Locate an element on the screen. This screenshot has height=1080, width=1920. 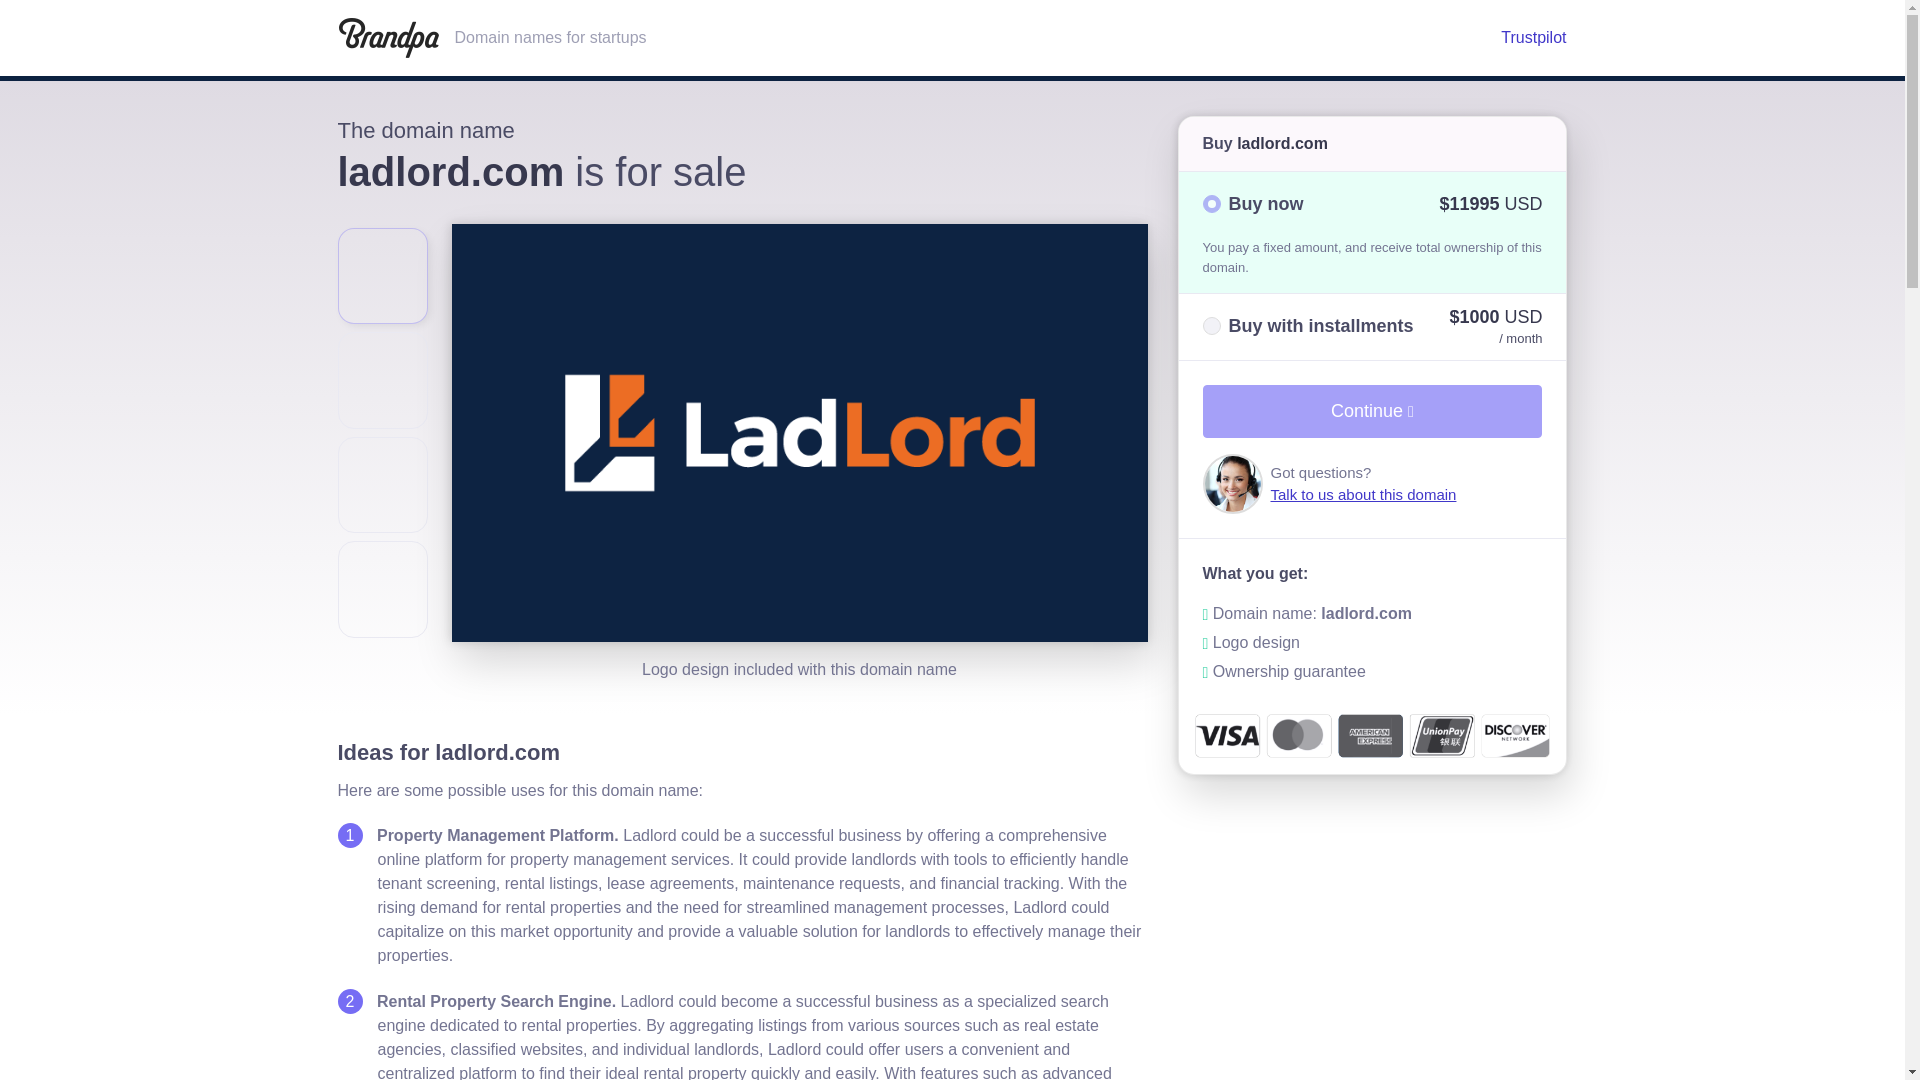
Continue is located at coordinates (1371, 411).